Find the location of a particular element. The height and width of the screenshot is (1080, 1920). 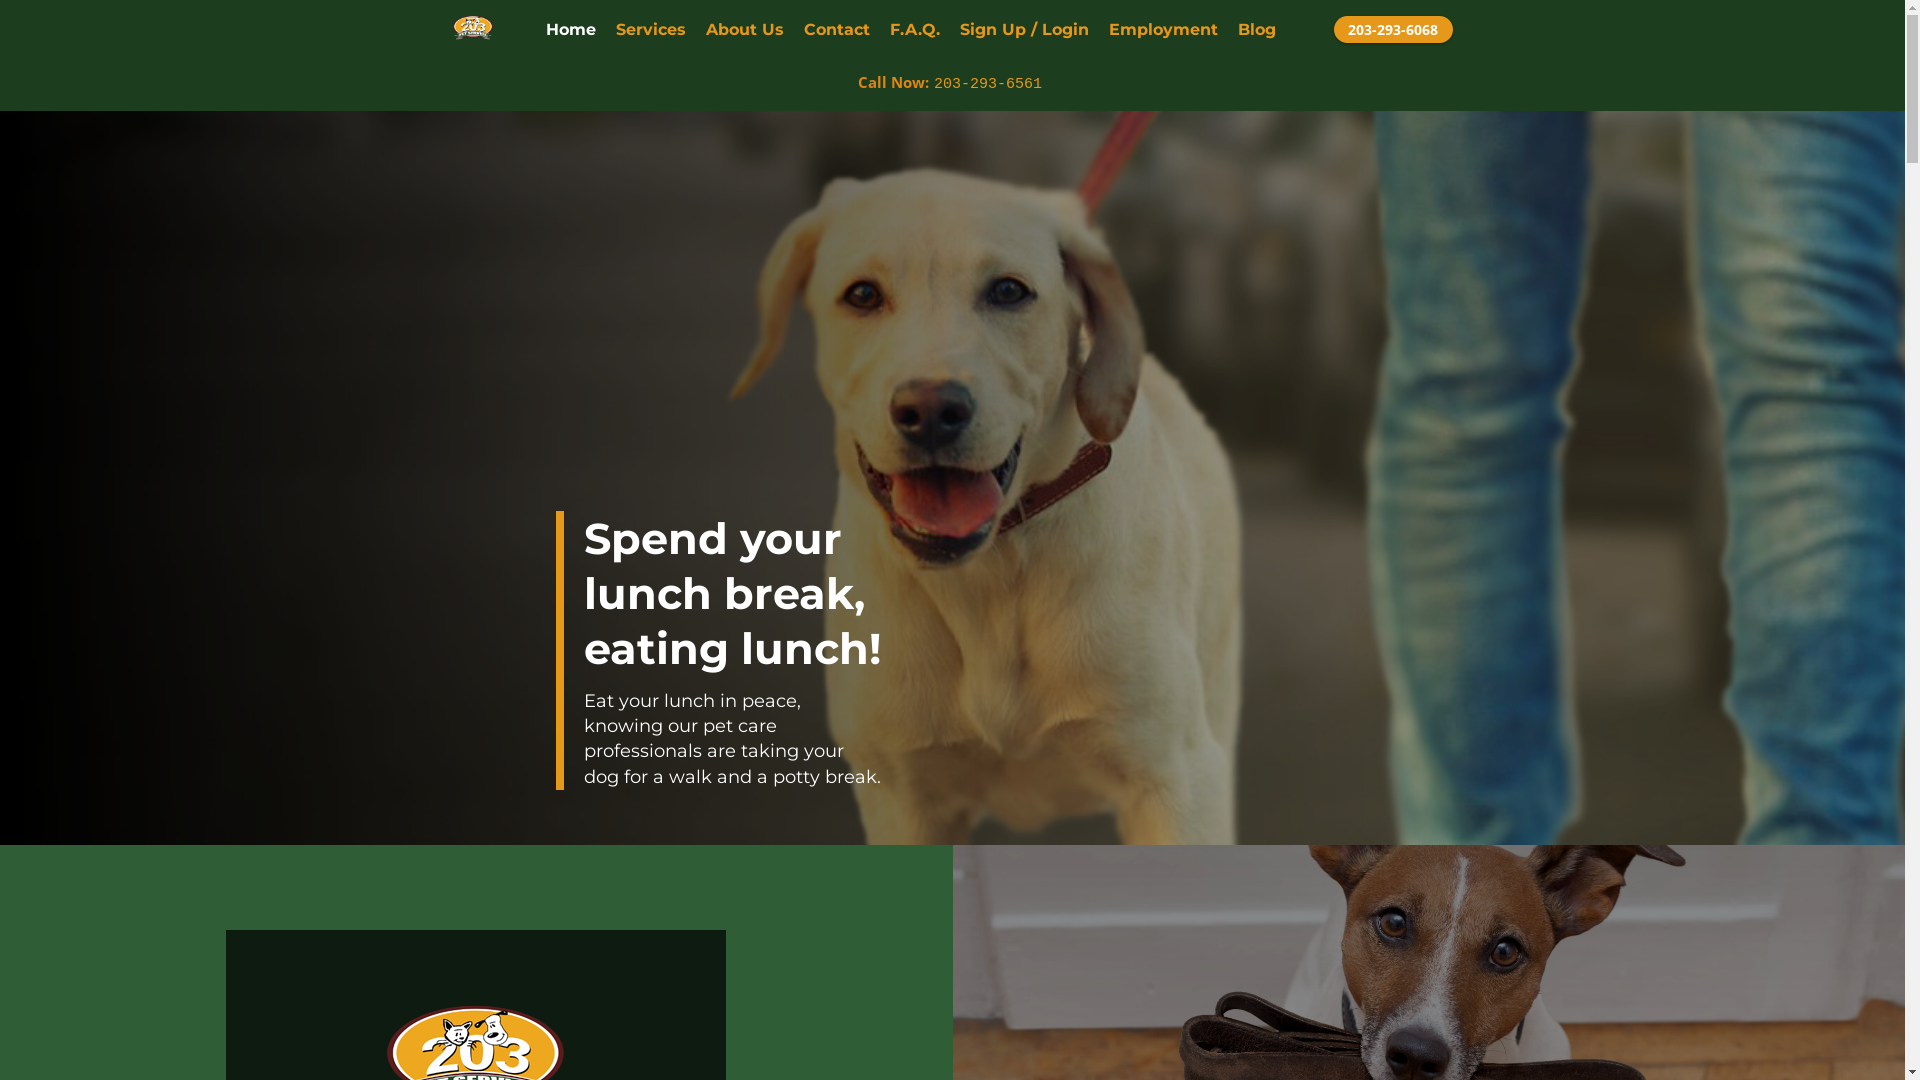

203-293-6561 is located at coordinates (988, 84).